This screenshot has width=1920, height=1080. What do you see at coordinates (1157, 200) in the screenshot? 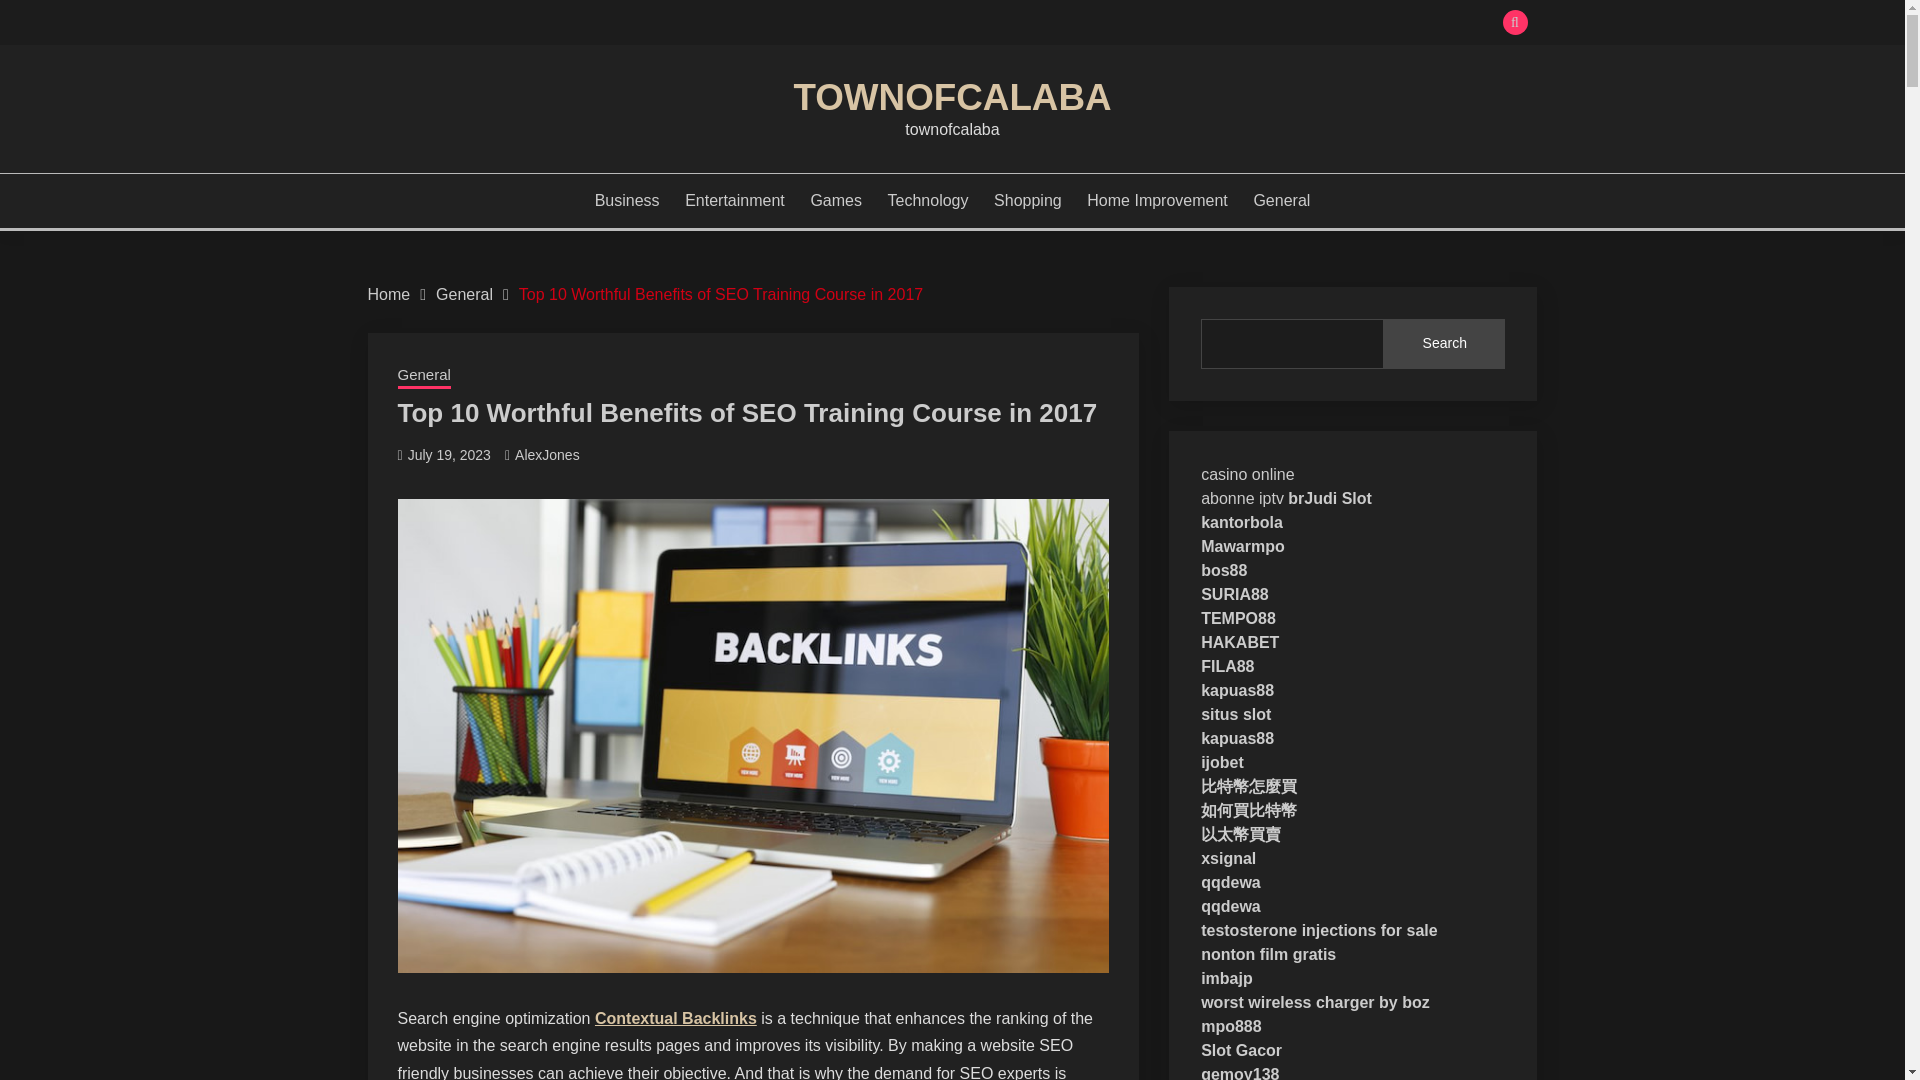
I see `Home Improvement` at bounding box center [1157, 200].